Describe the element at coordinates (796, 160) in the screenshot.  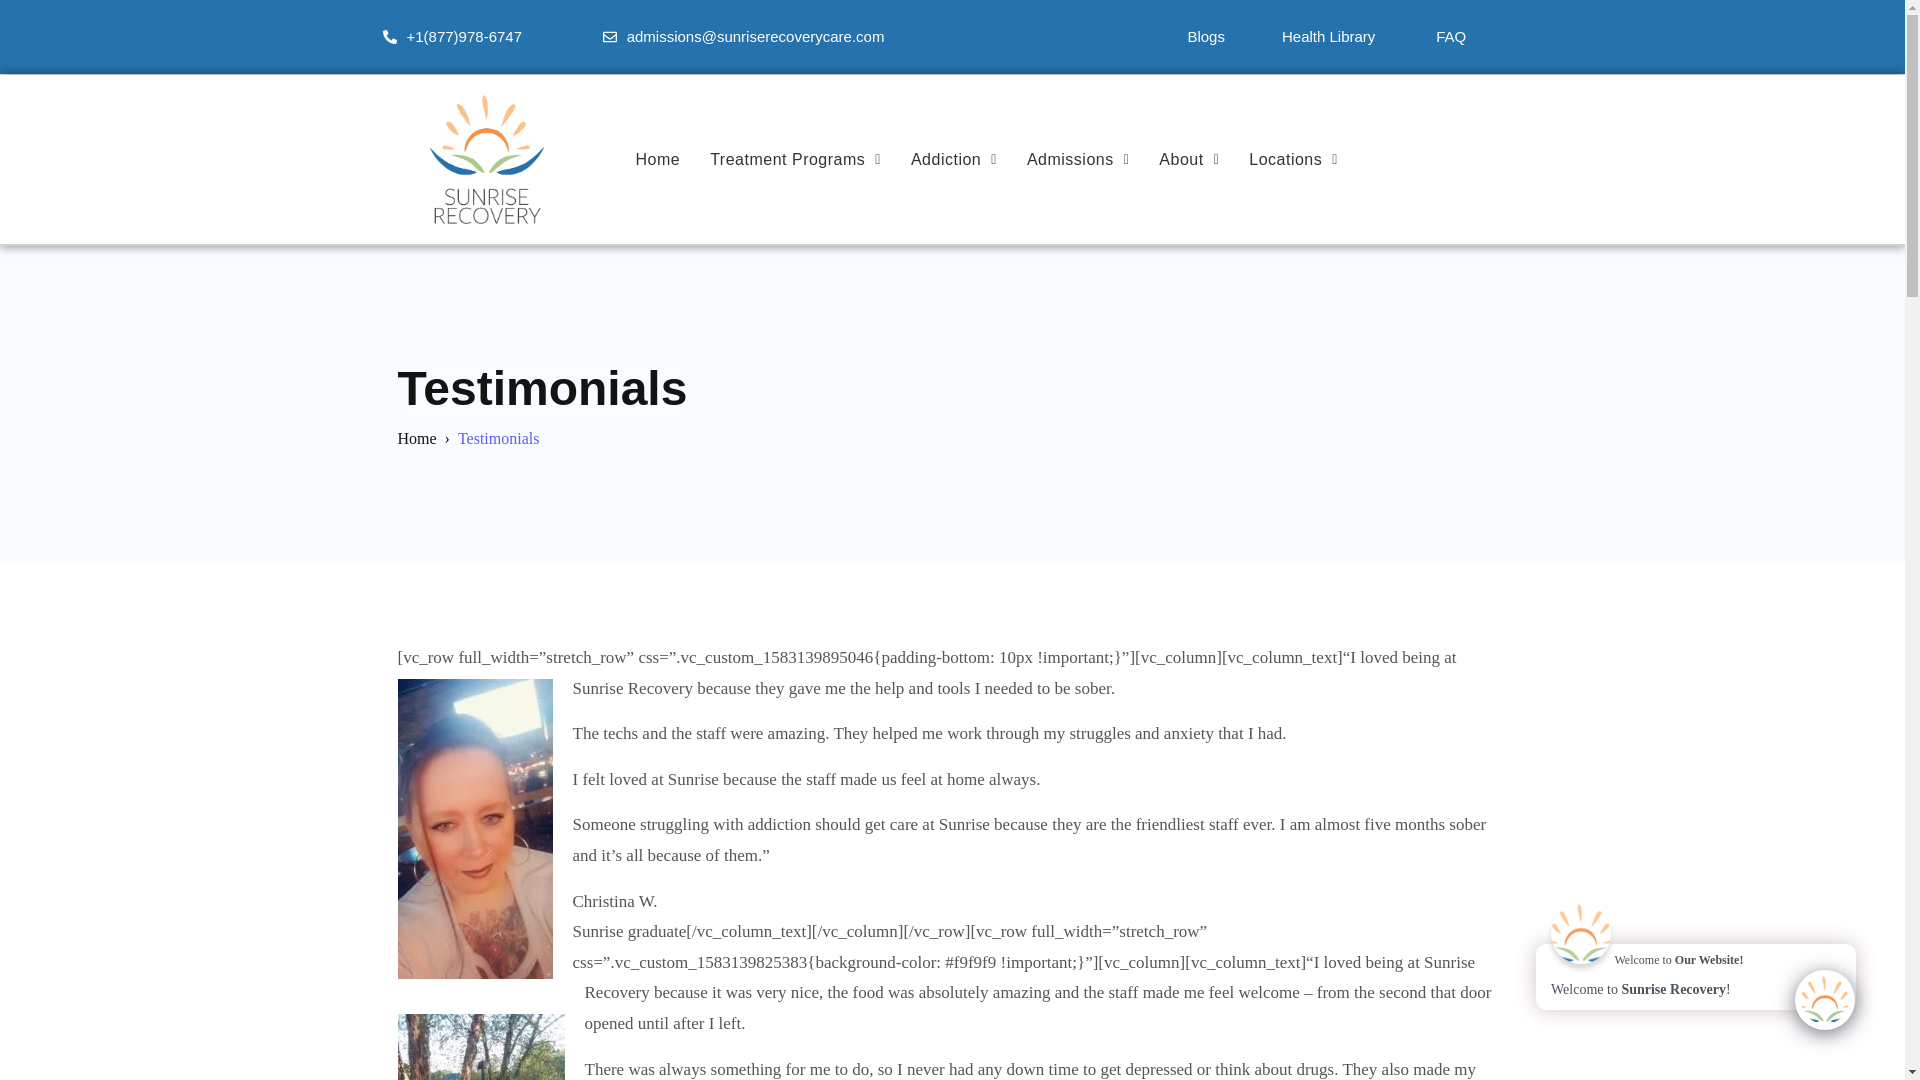
I see `Treatment Programs` at that location.